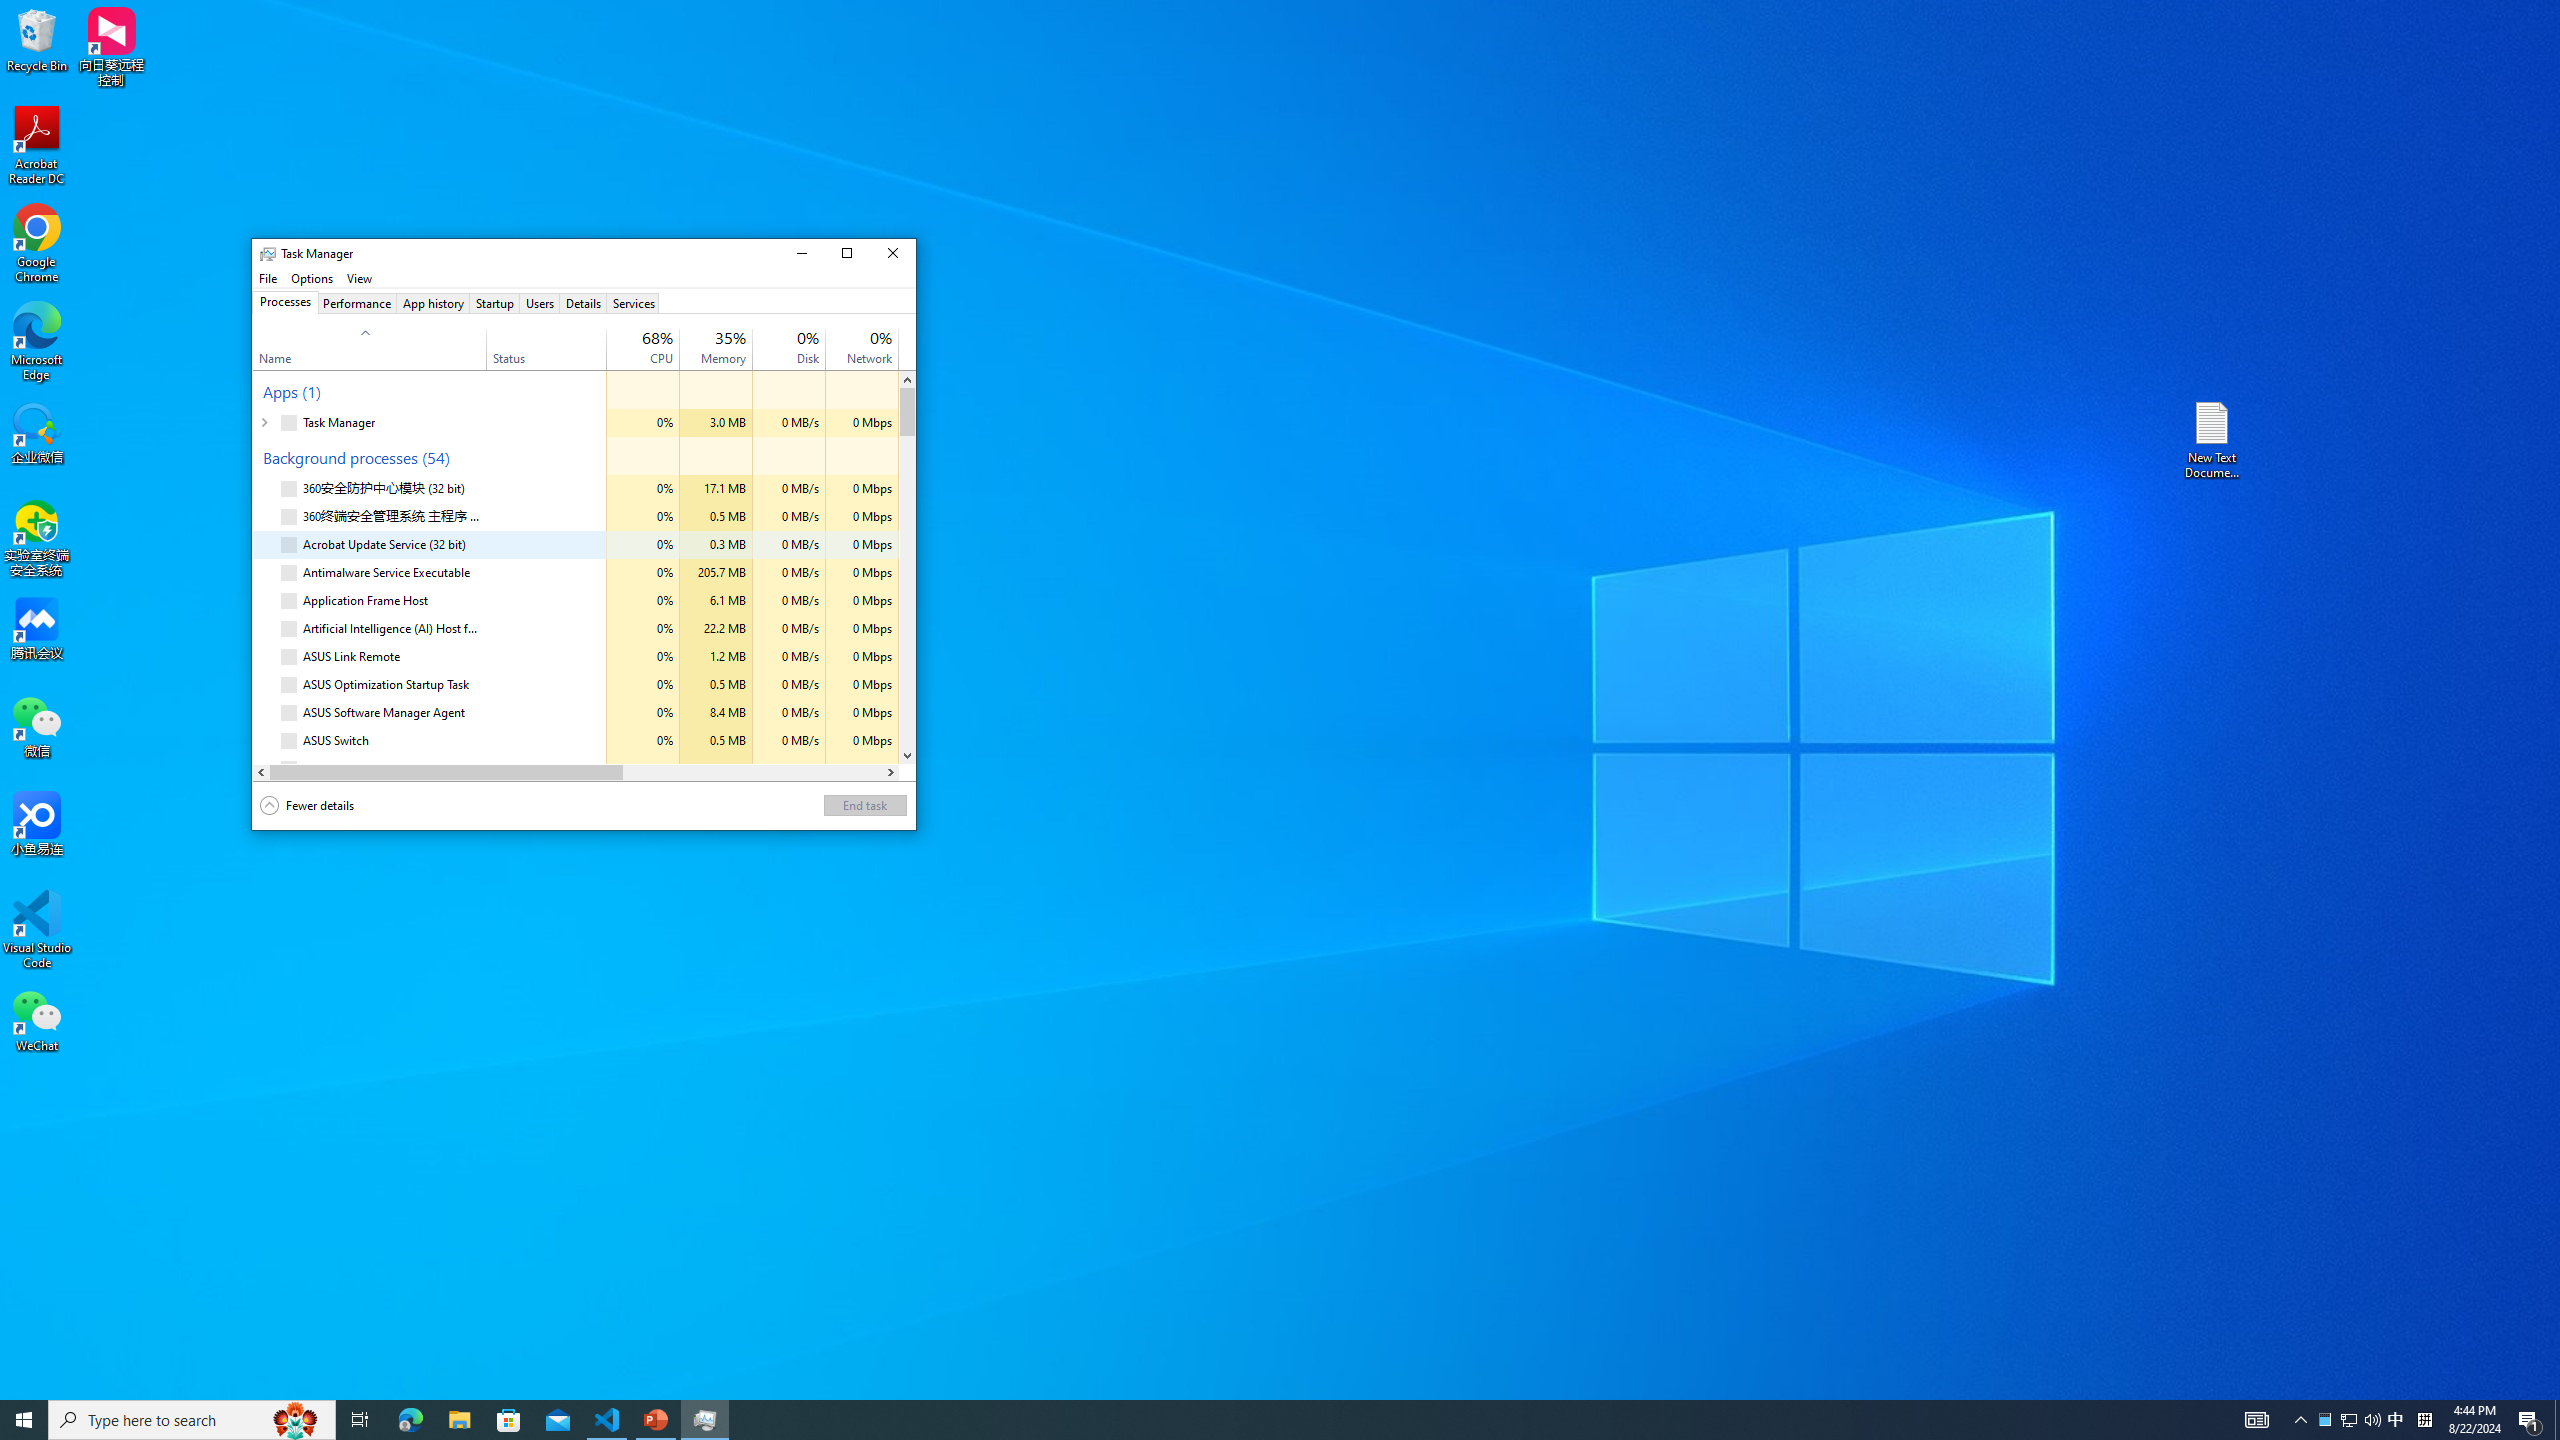  I want to click on Startup, so click(495, 302).